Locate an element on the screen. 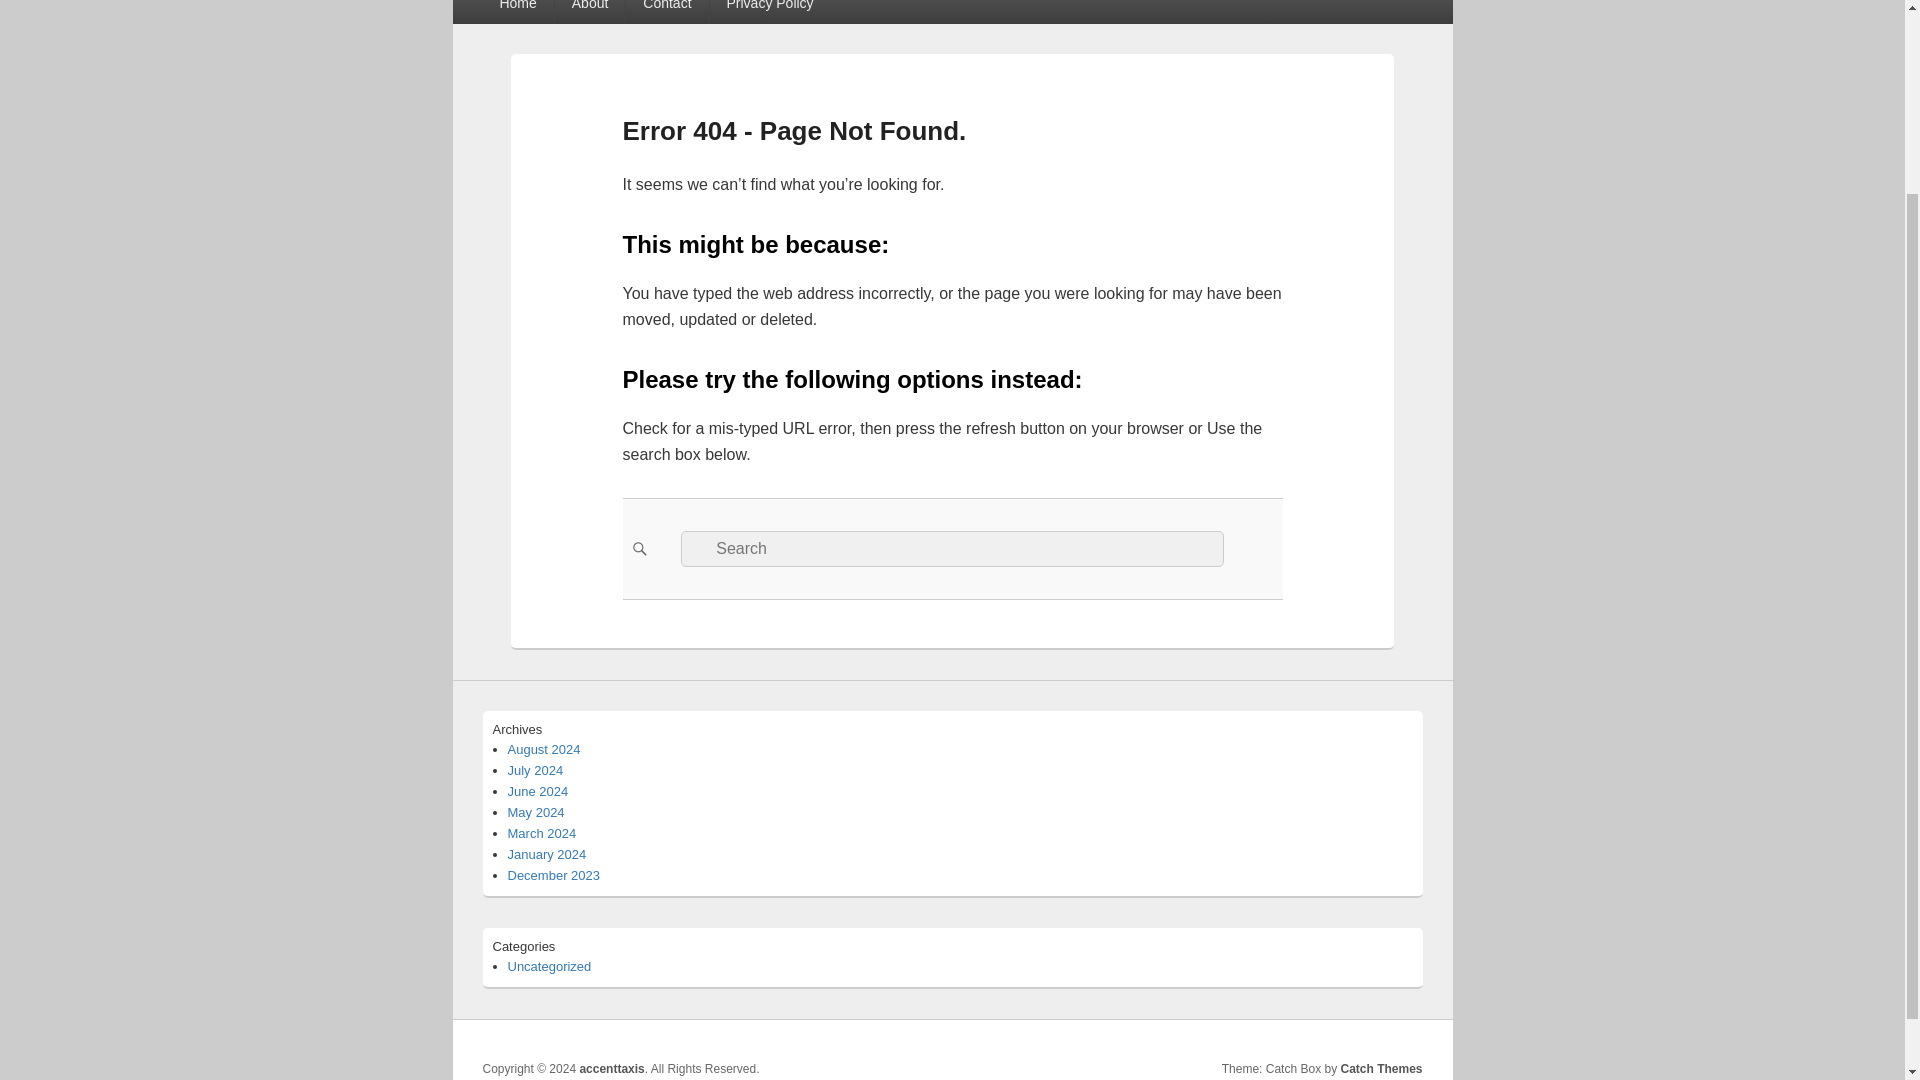 The image size is (1920, 1080). July 2024 is located at coordinates (536, 770).